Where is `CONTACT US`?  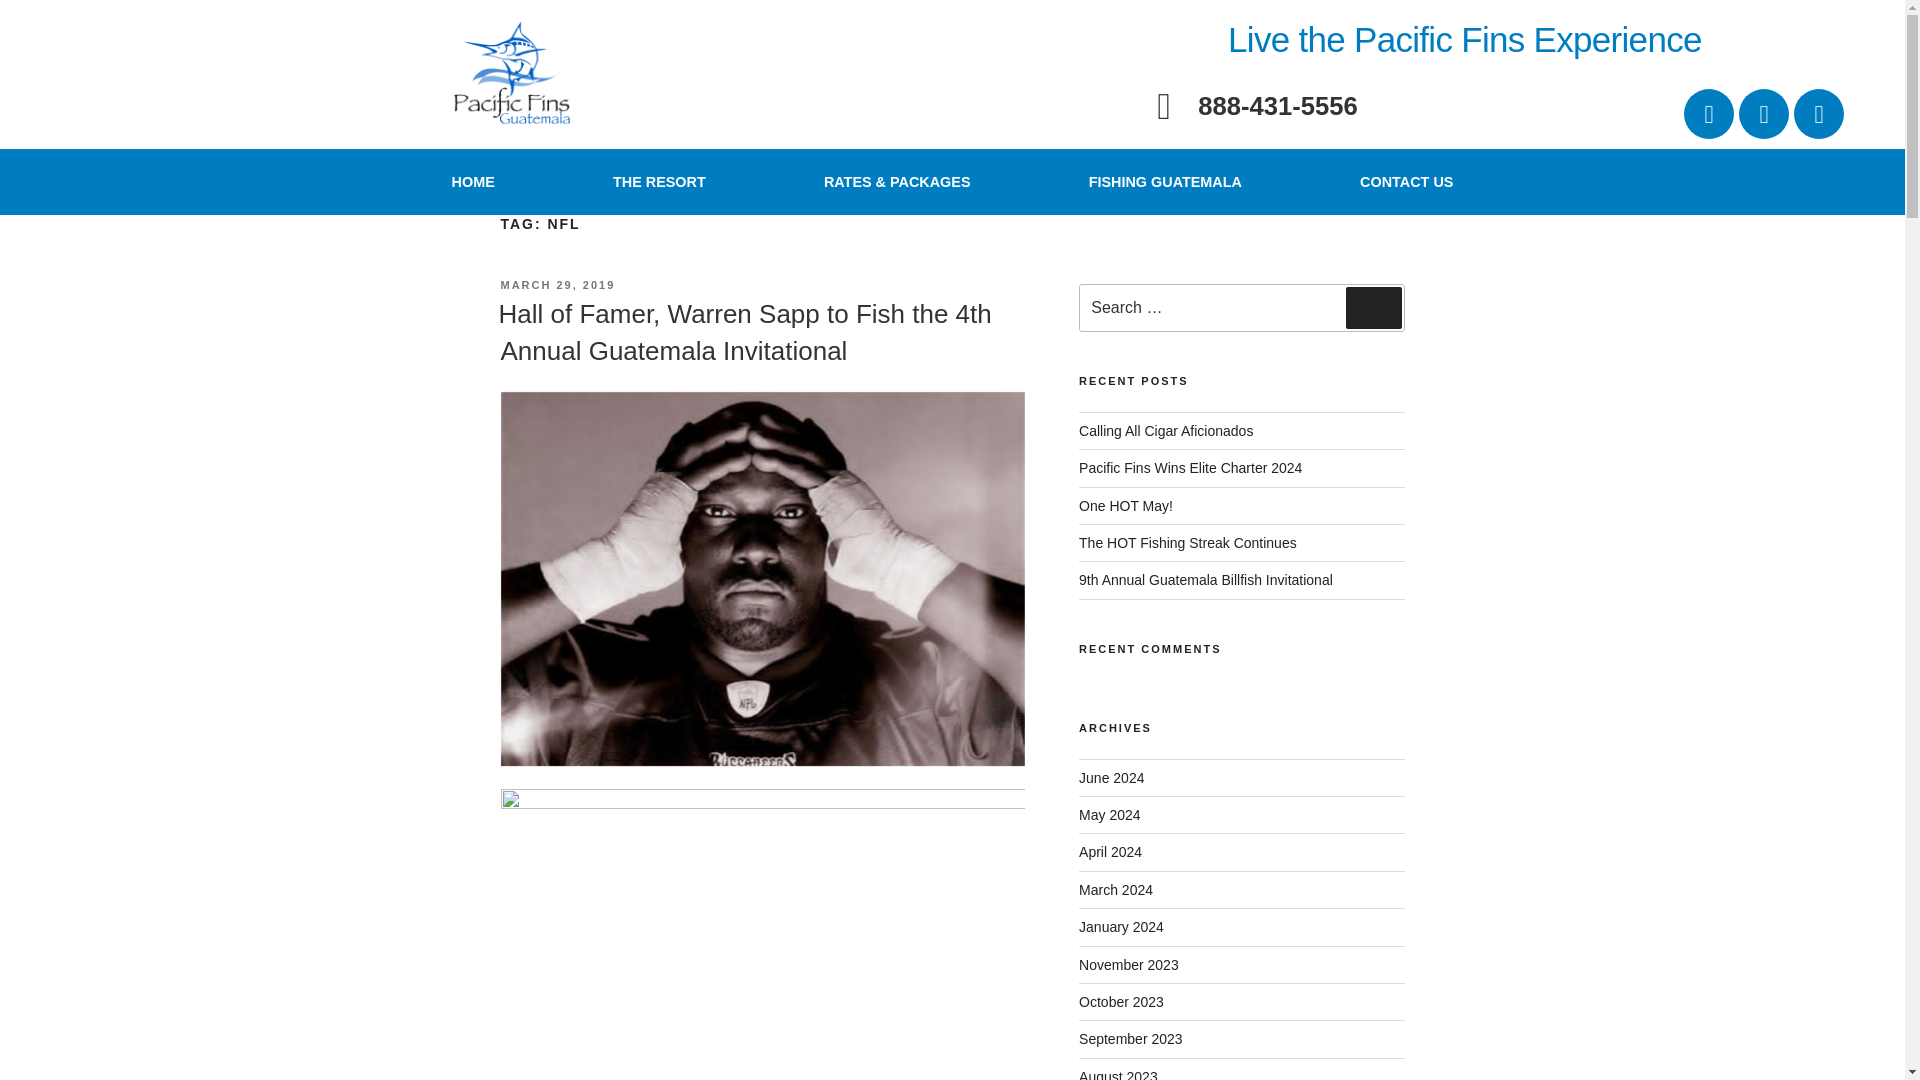 CONTACT US is located at coordinates (1406, 182).